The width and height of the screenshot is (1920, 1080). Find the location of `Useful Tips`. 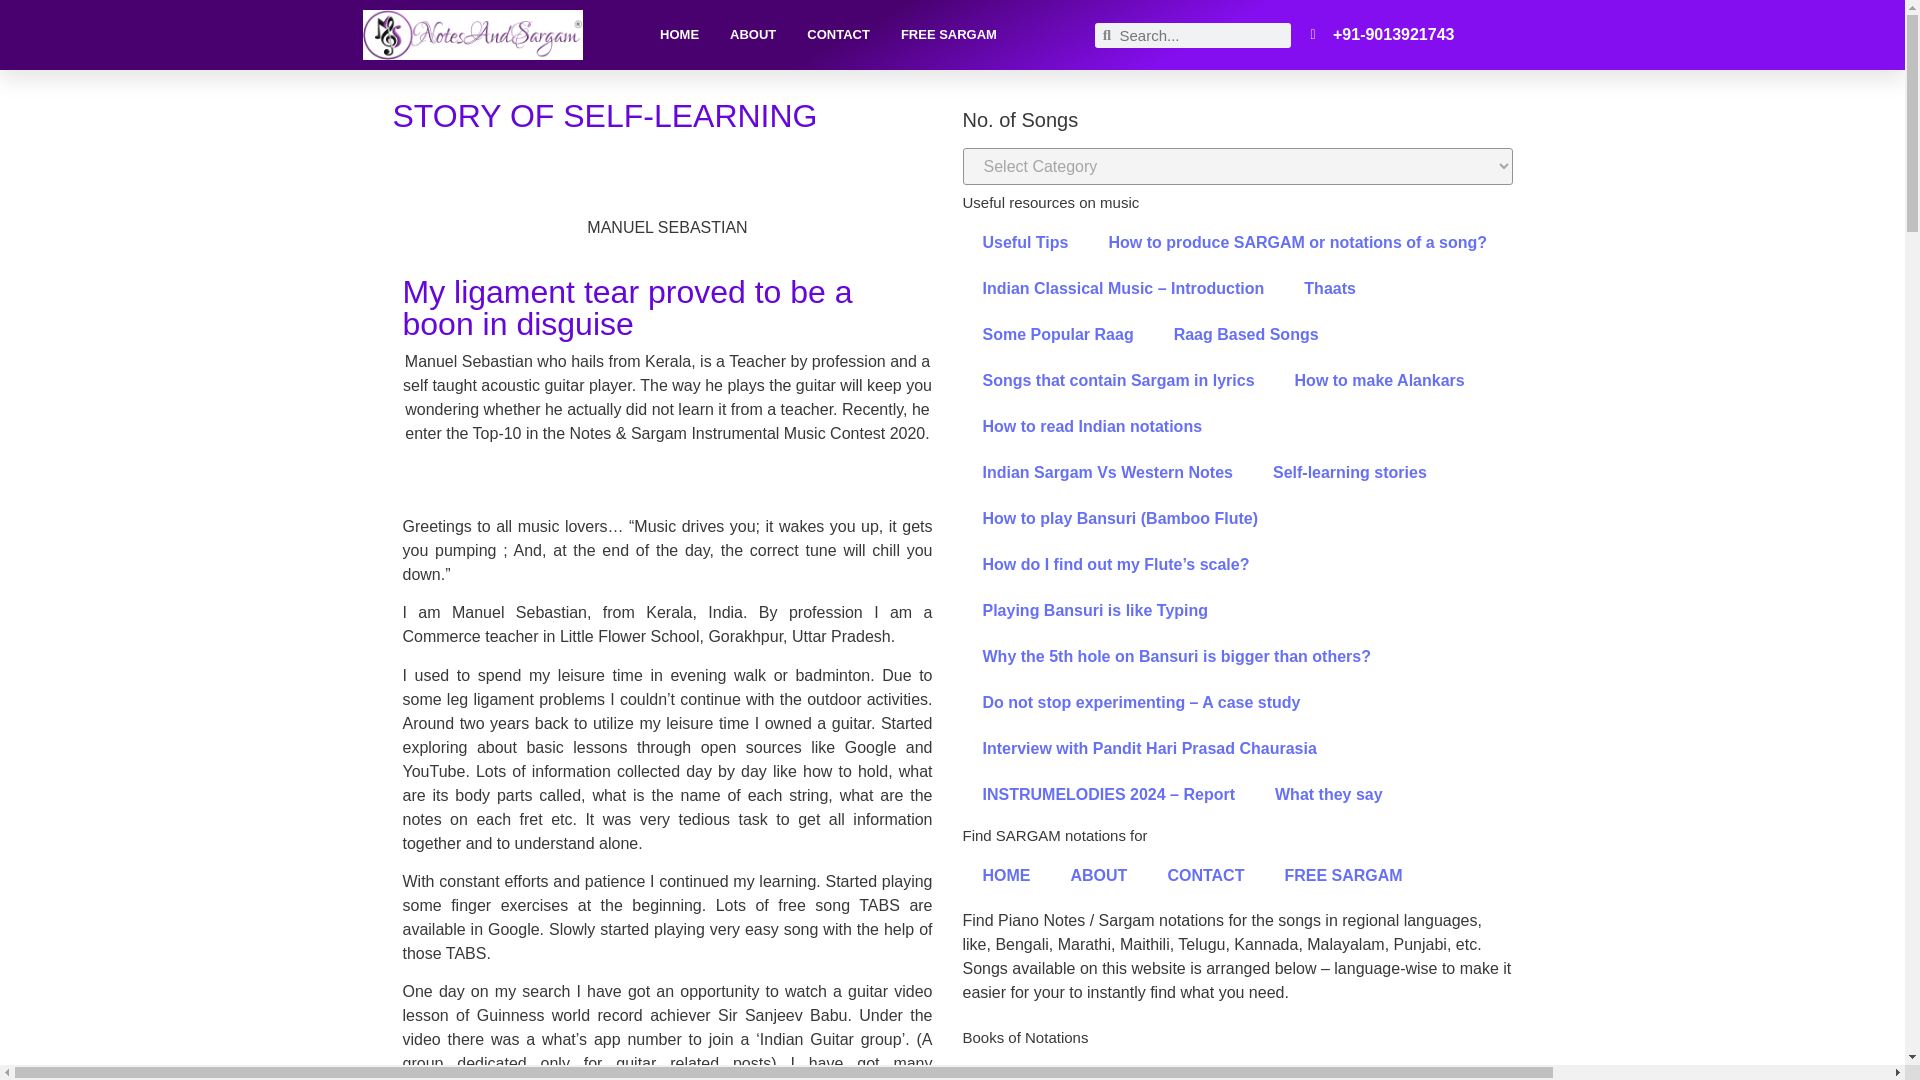

Useful Tips is located at coordinates (1024, 242).